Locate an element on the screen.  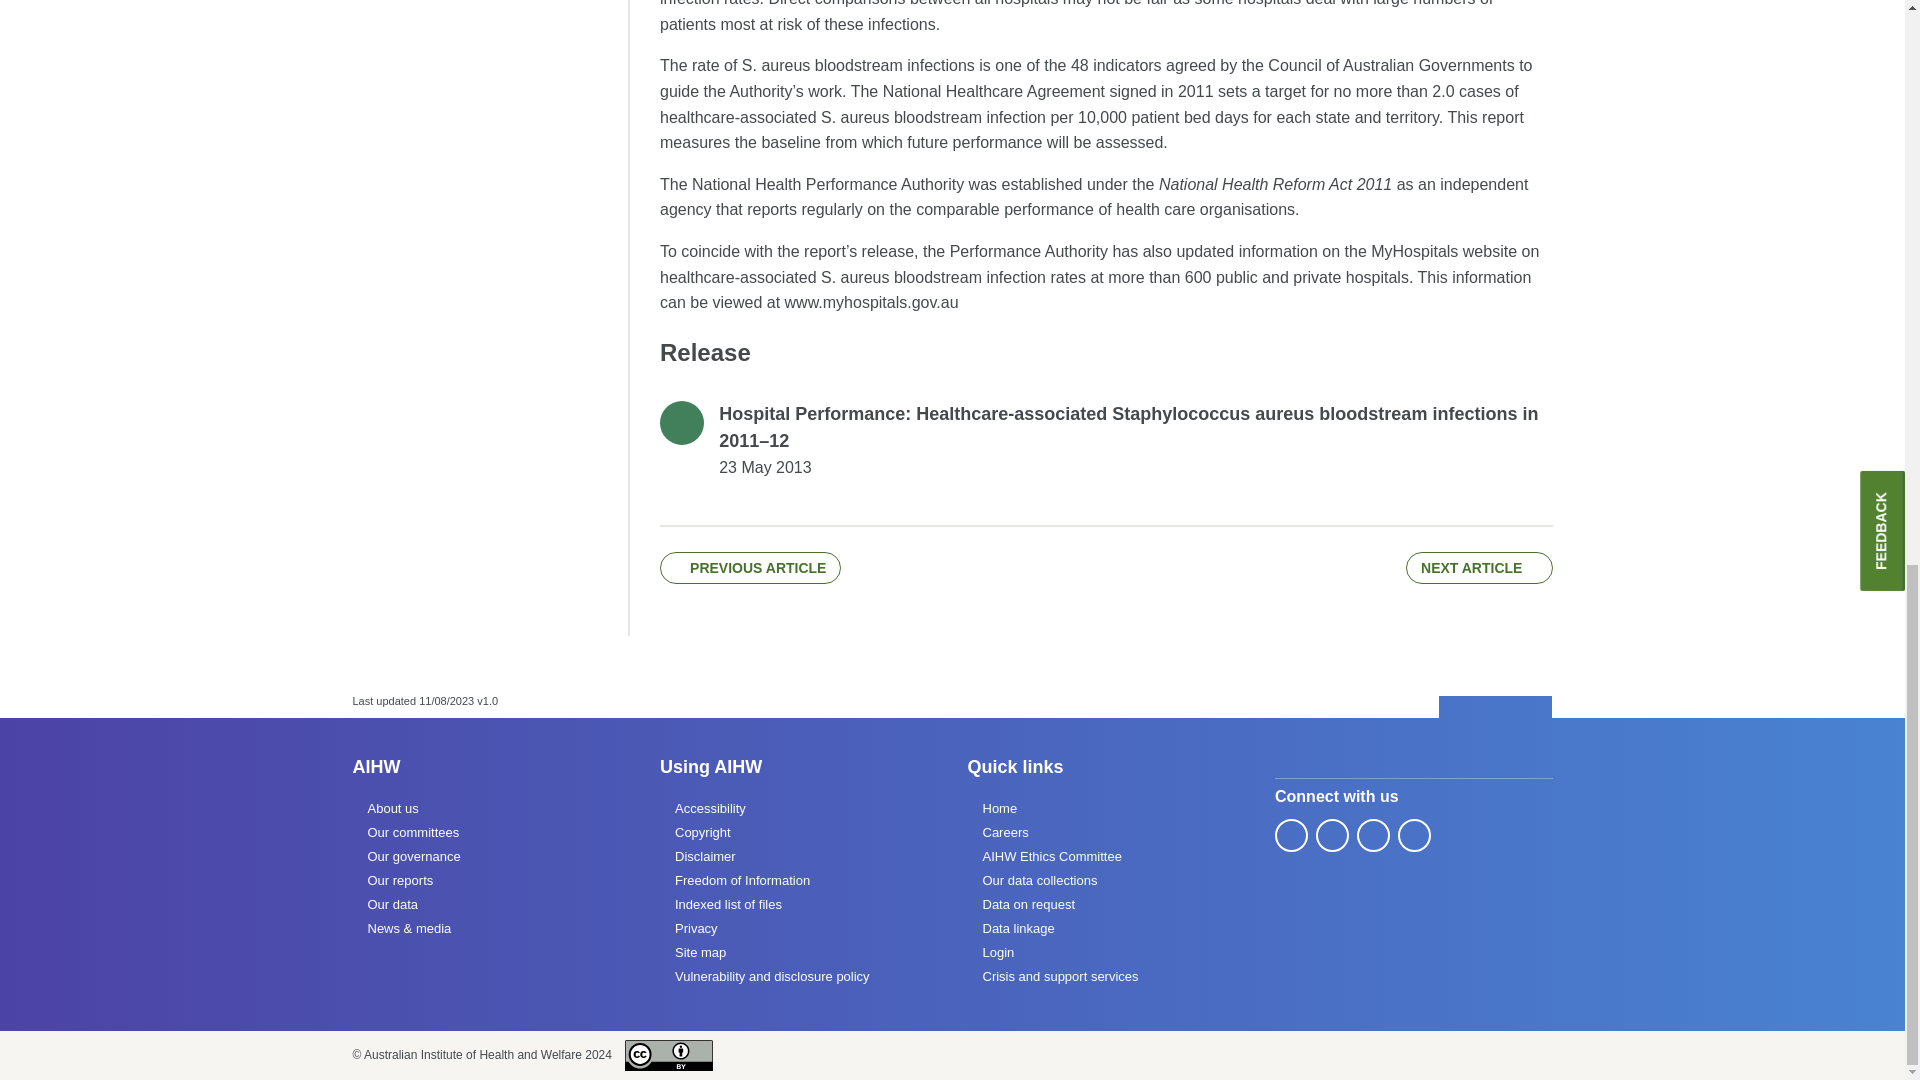
Back to top is located at coordinates (1496, 708).